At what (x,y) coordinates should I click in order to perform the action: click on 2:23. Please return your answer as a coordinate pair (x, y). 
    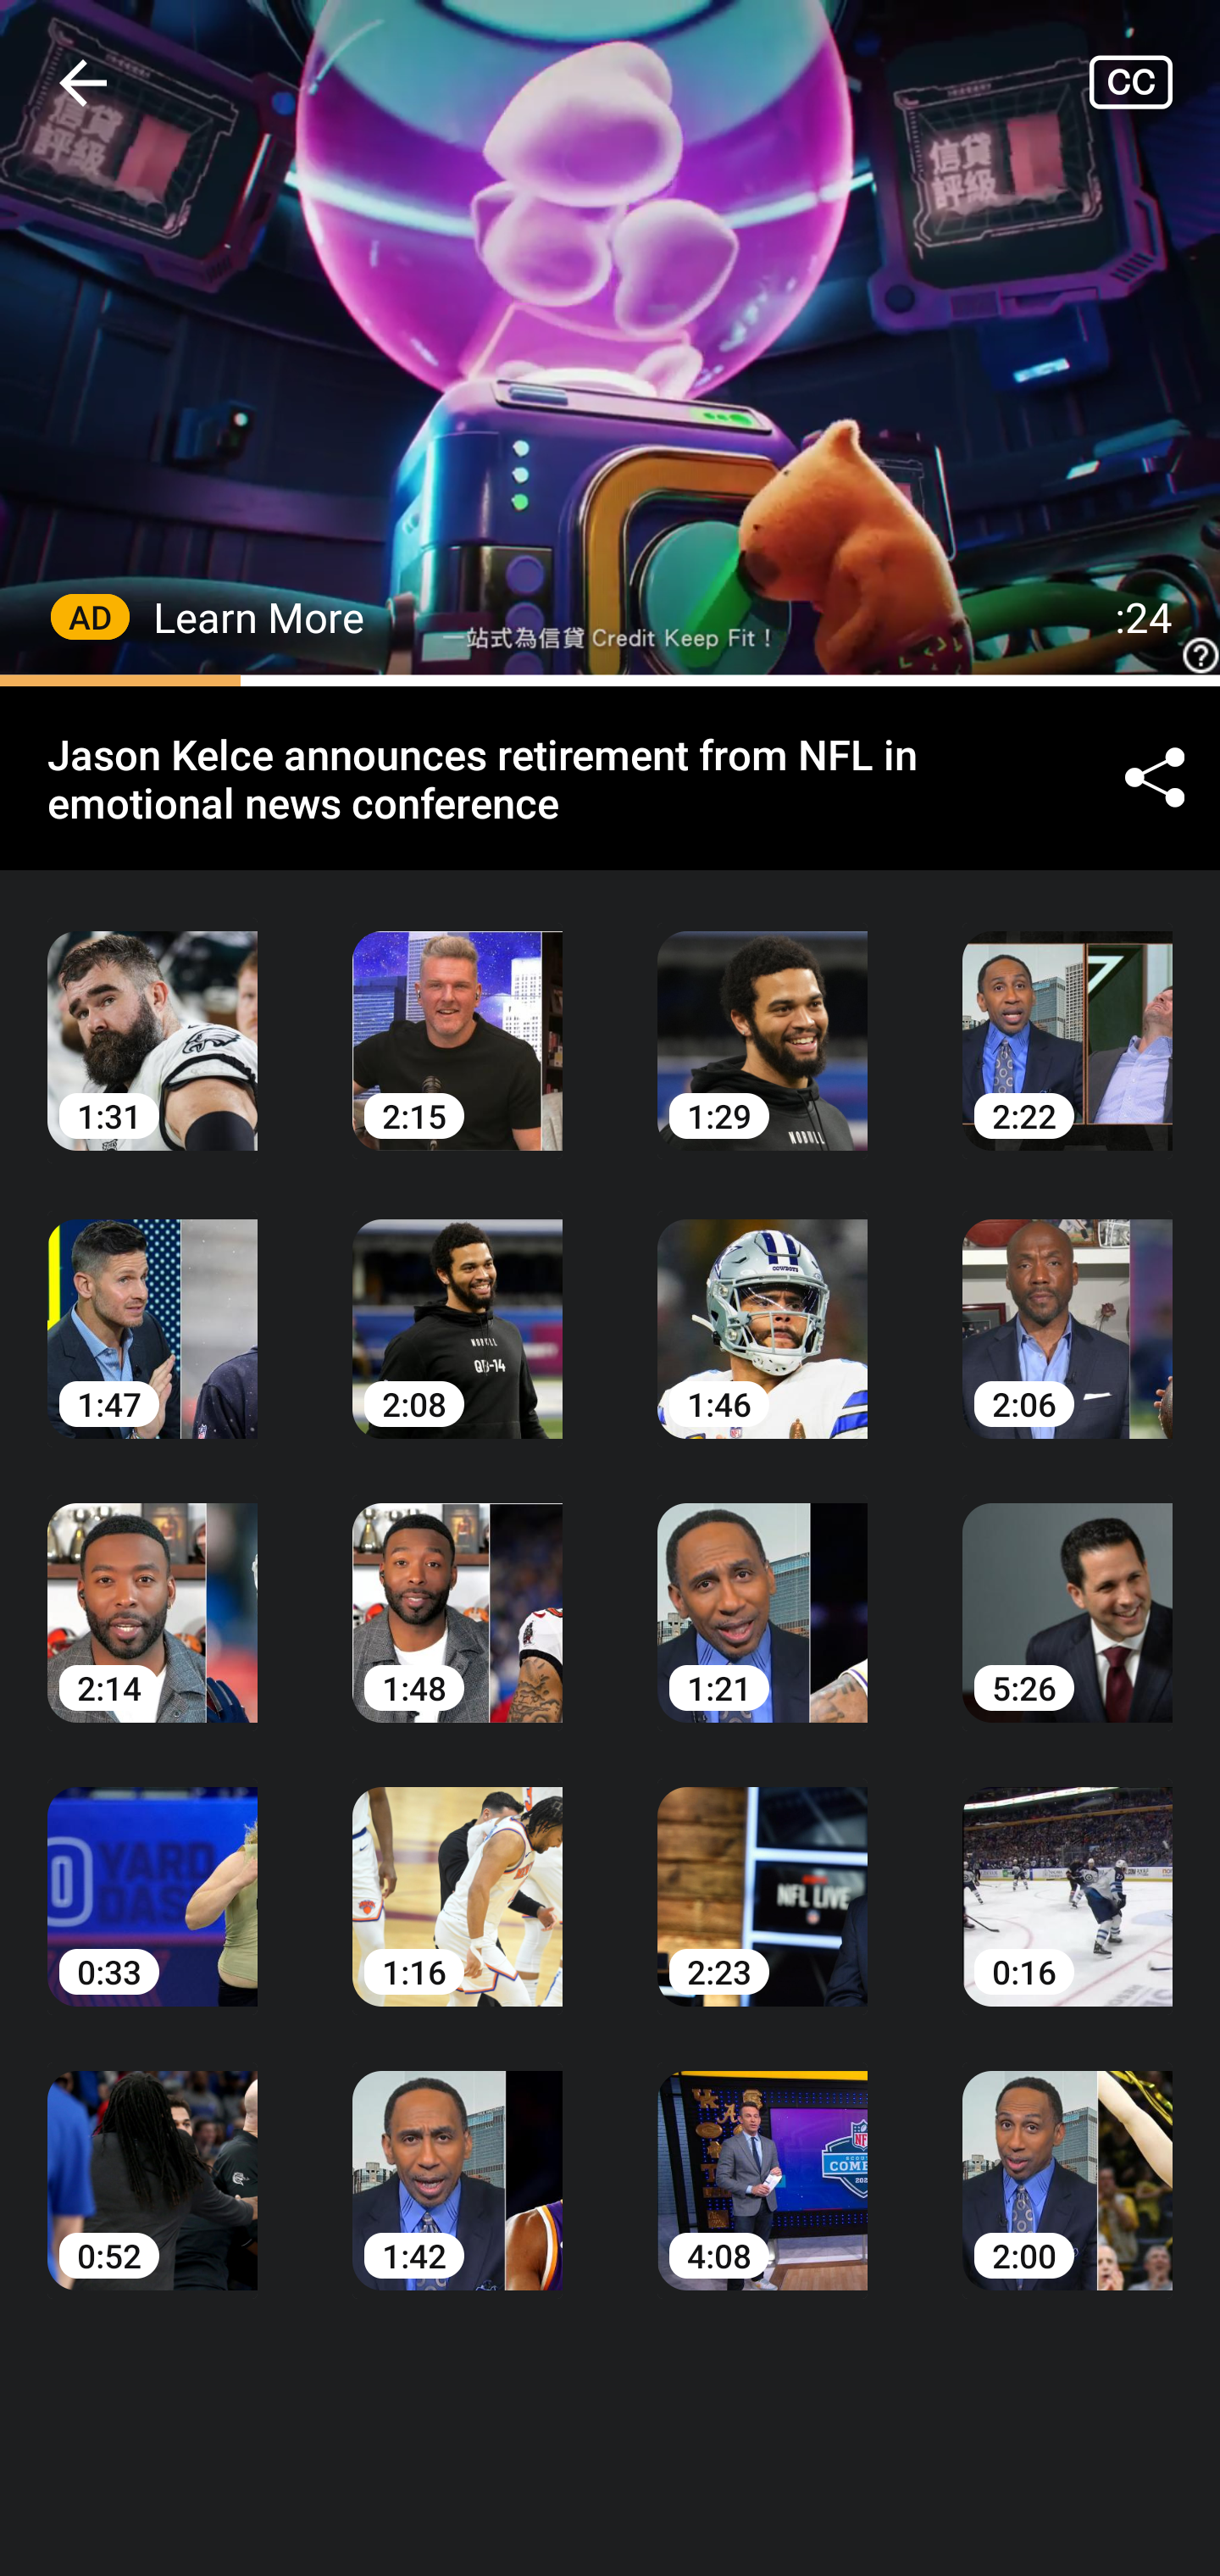
    Looking at the image, I should click on (762, 1873).